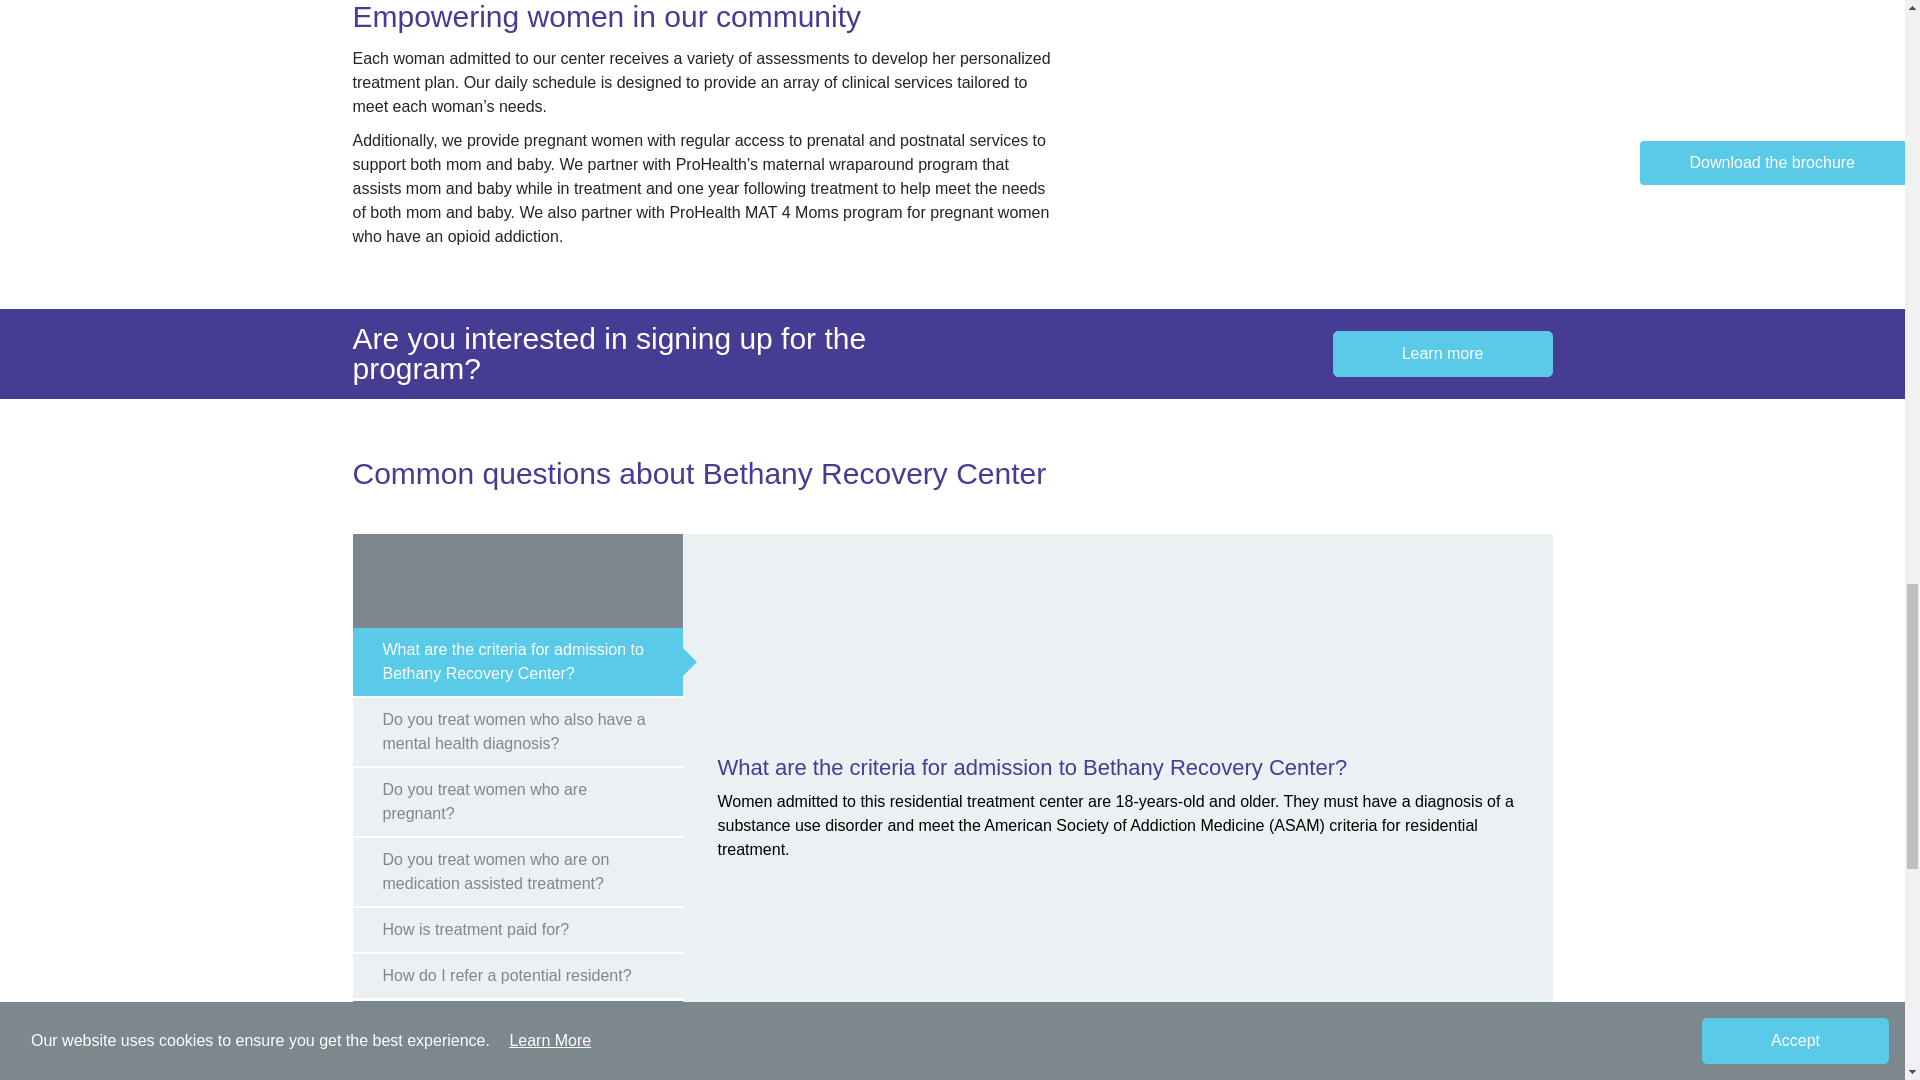  Describe the element at coordinates (516, 977) in the screenshot. I see `How do I refer a potential resident?` at that location.